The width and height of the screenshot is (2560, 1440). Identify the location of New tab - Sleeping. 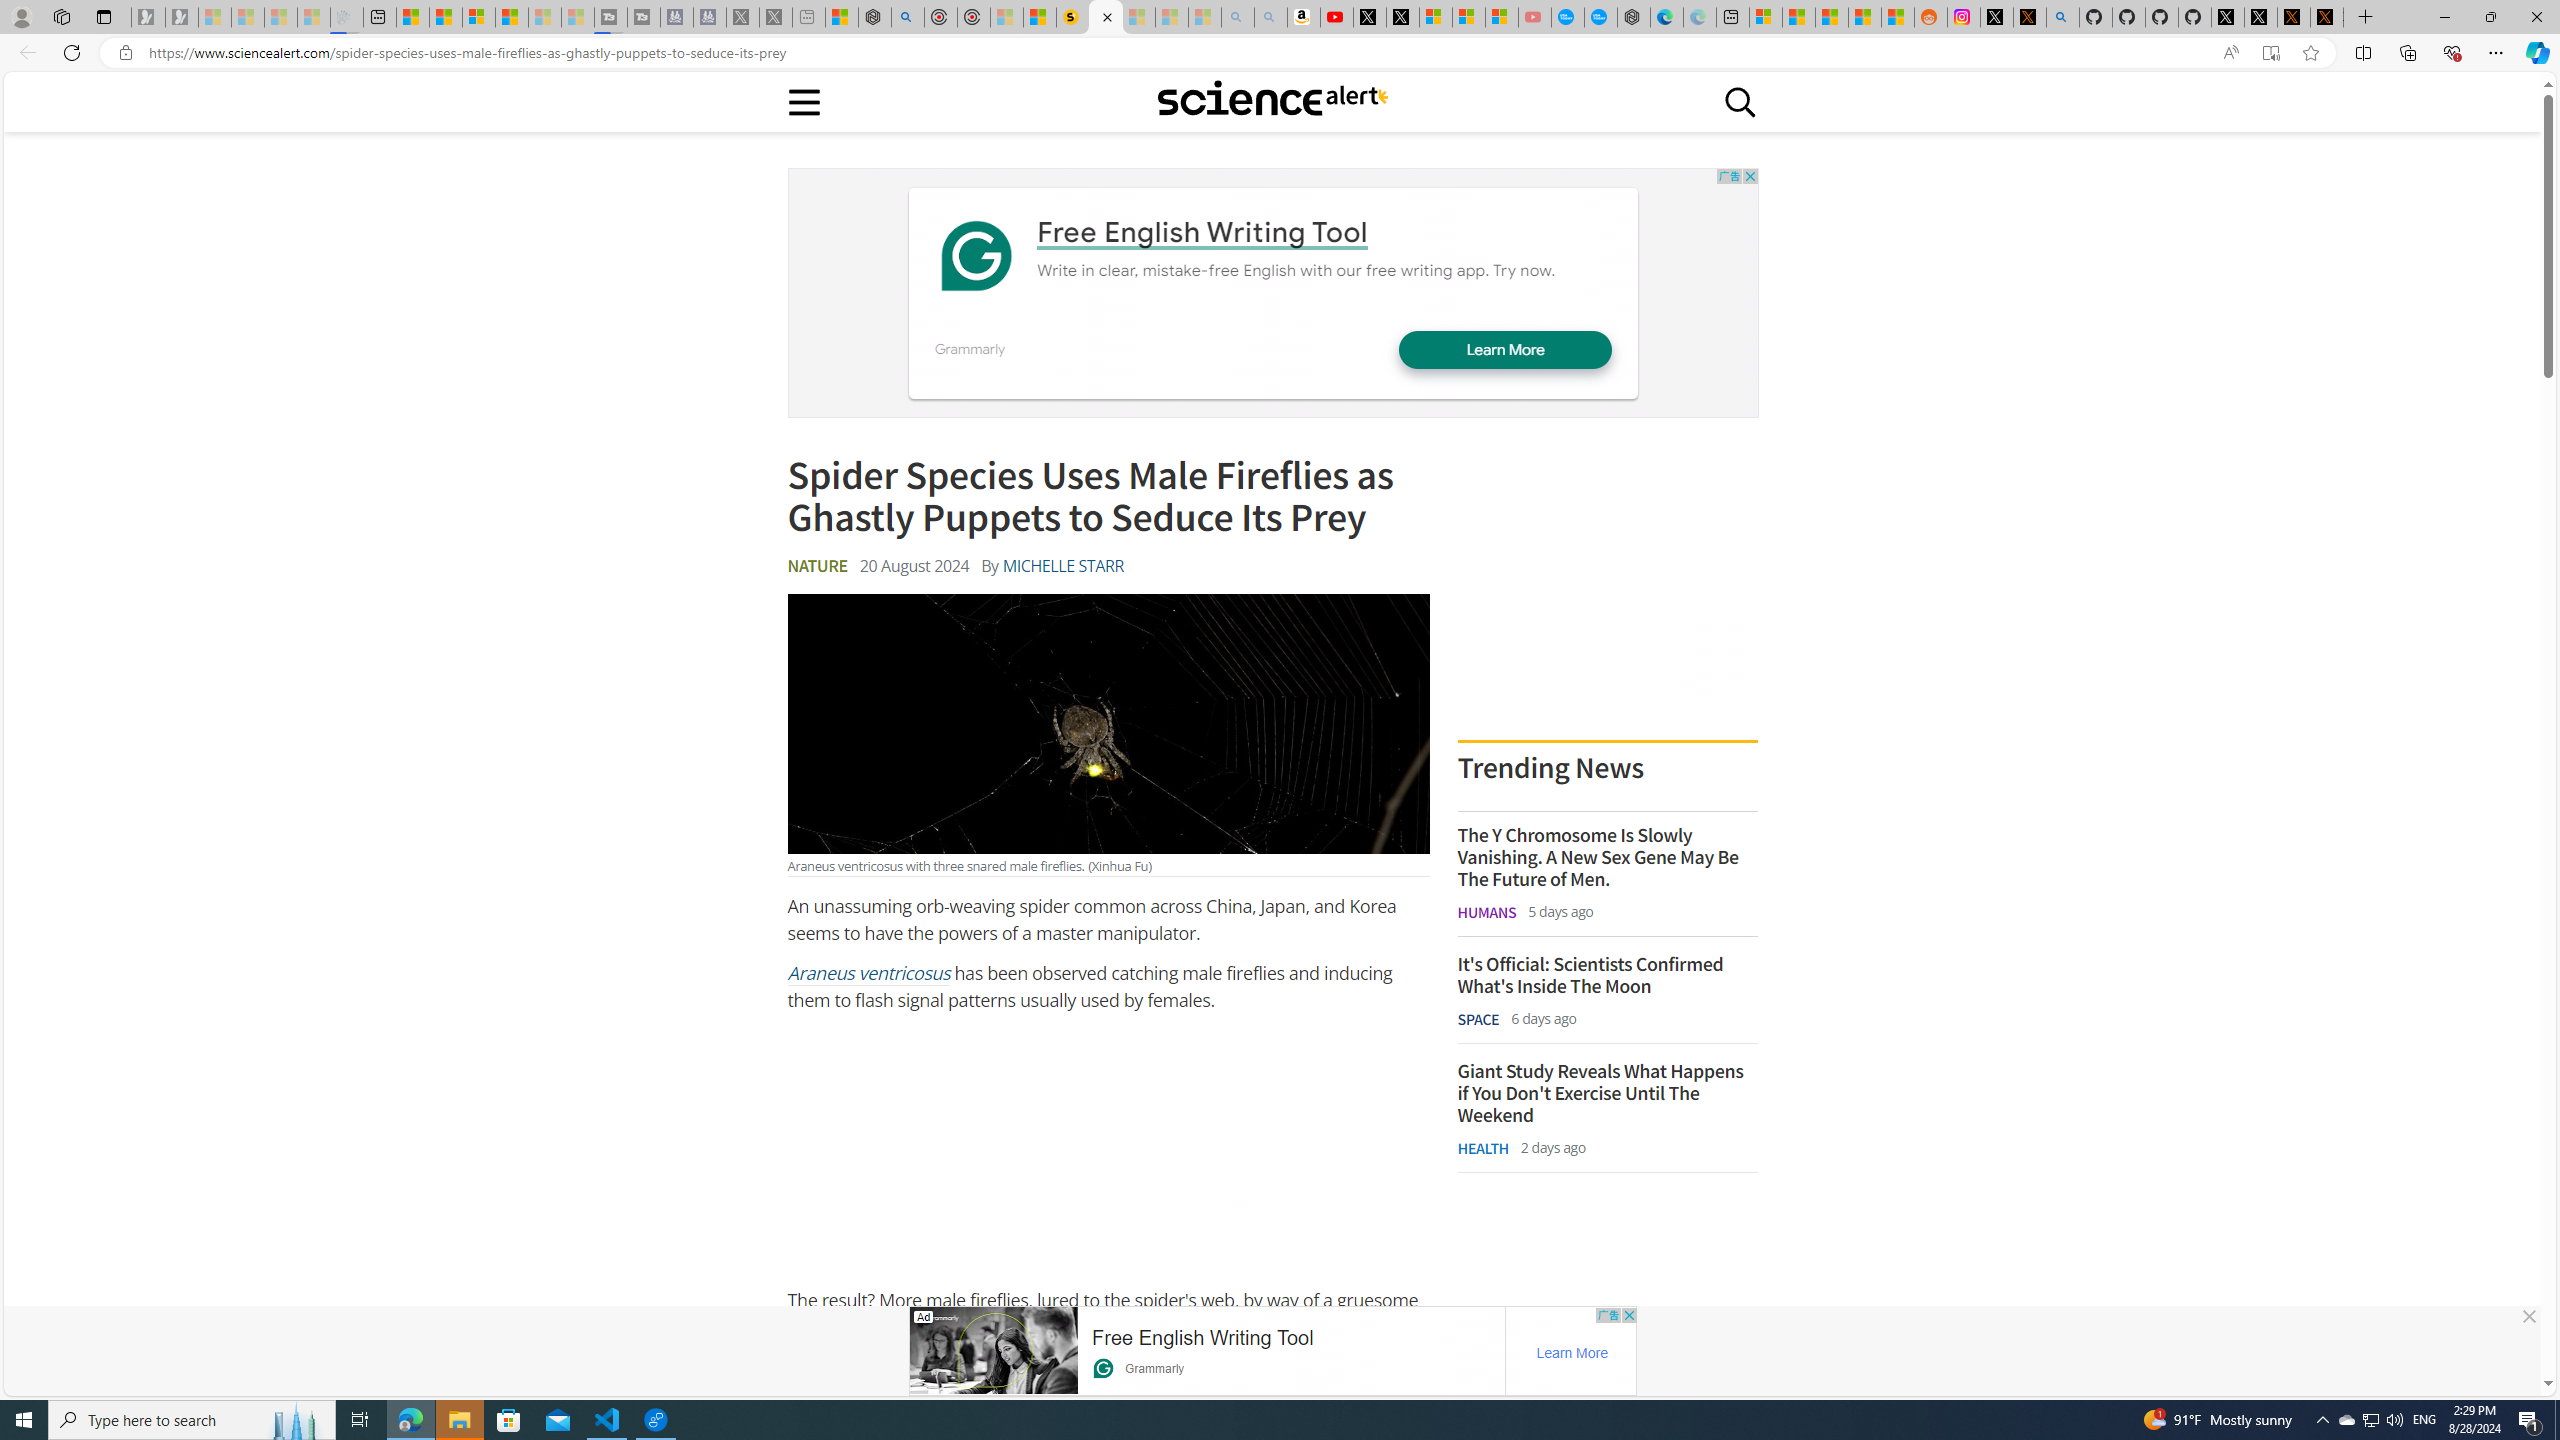
(808, 17).